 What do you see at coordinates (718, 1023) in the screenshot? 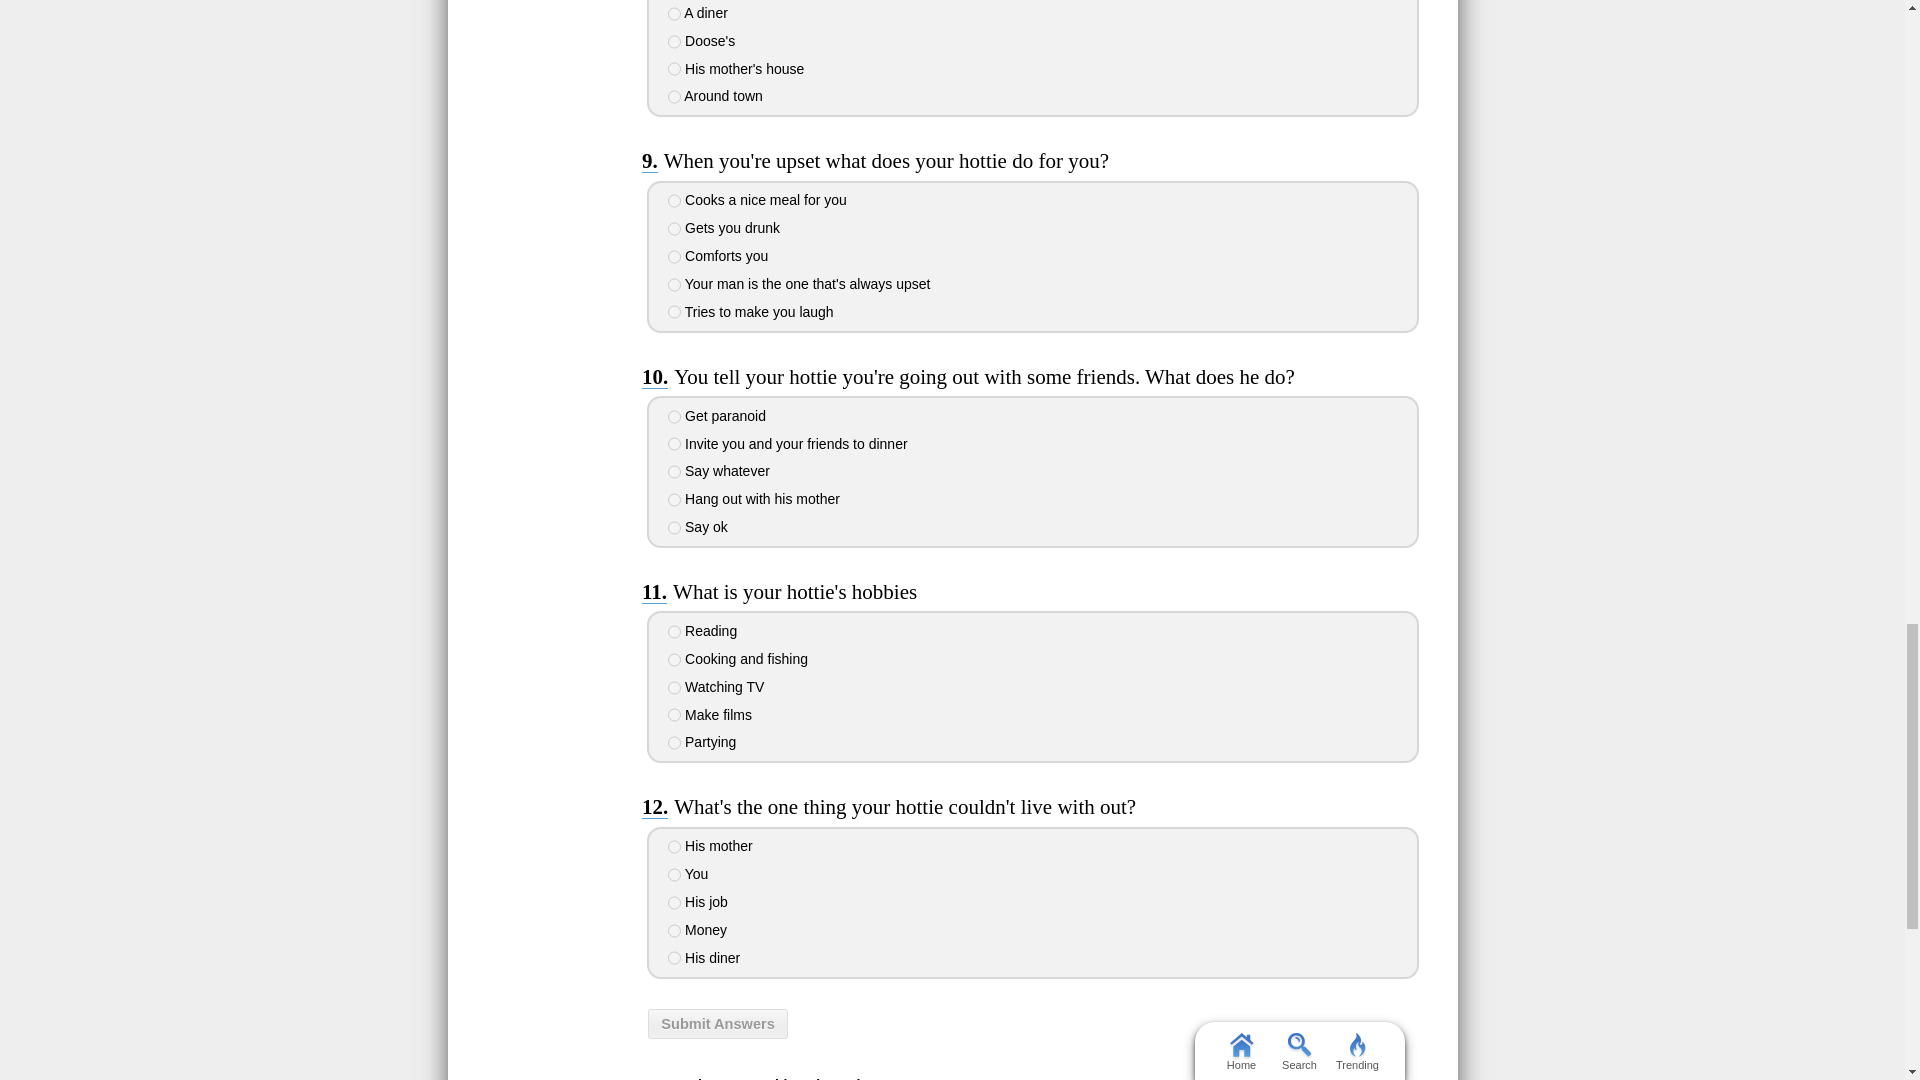
I see `Submit Answers` at bounding box center [718, 1023].